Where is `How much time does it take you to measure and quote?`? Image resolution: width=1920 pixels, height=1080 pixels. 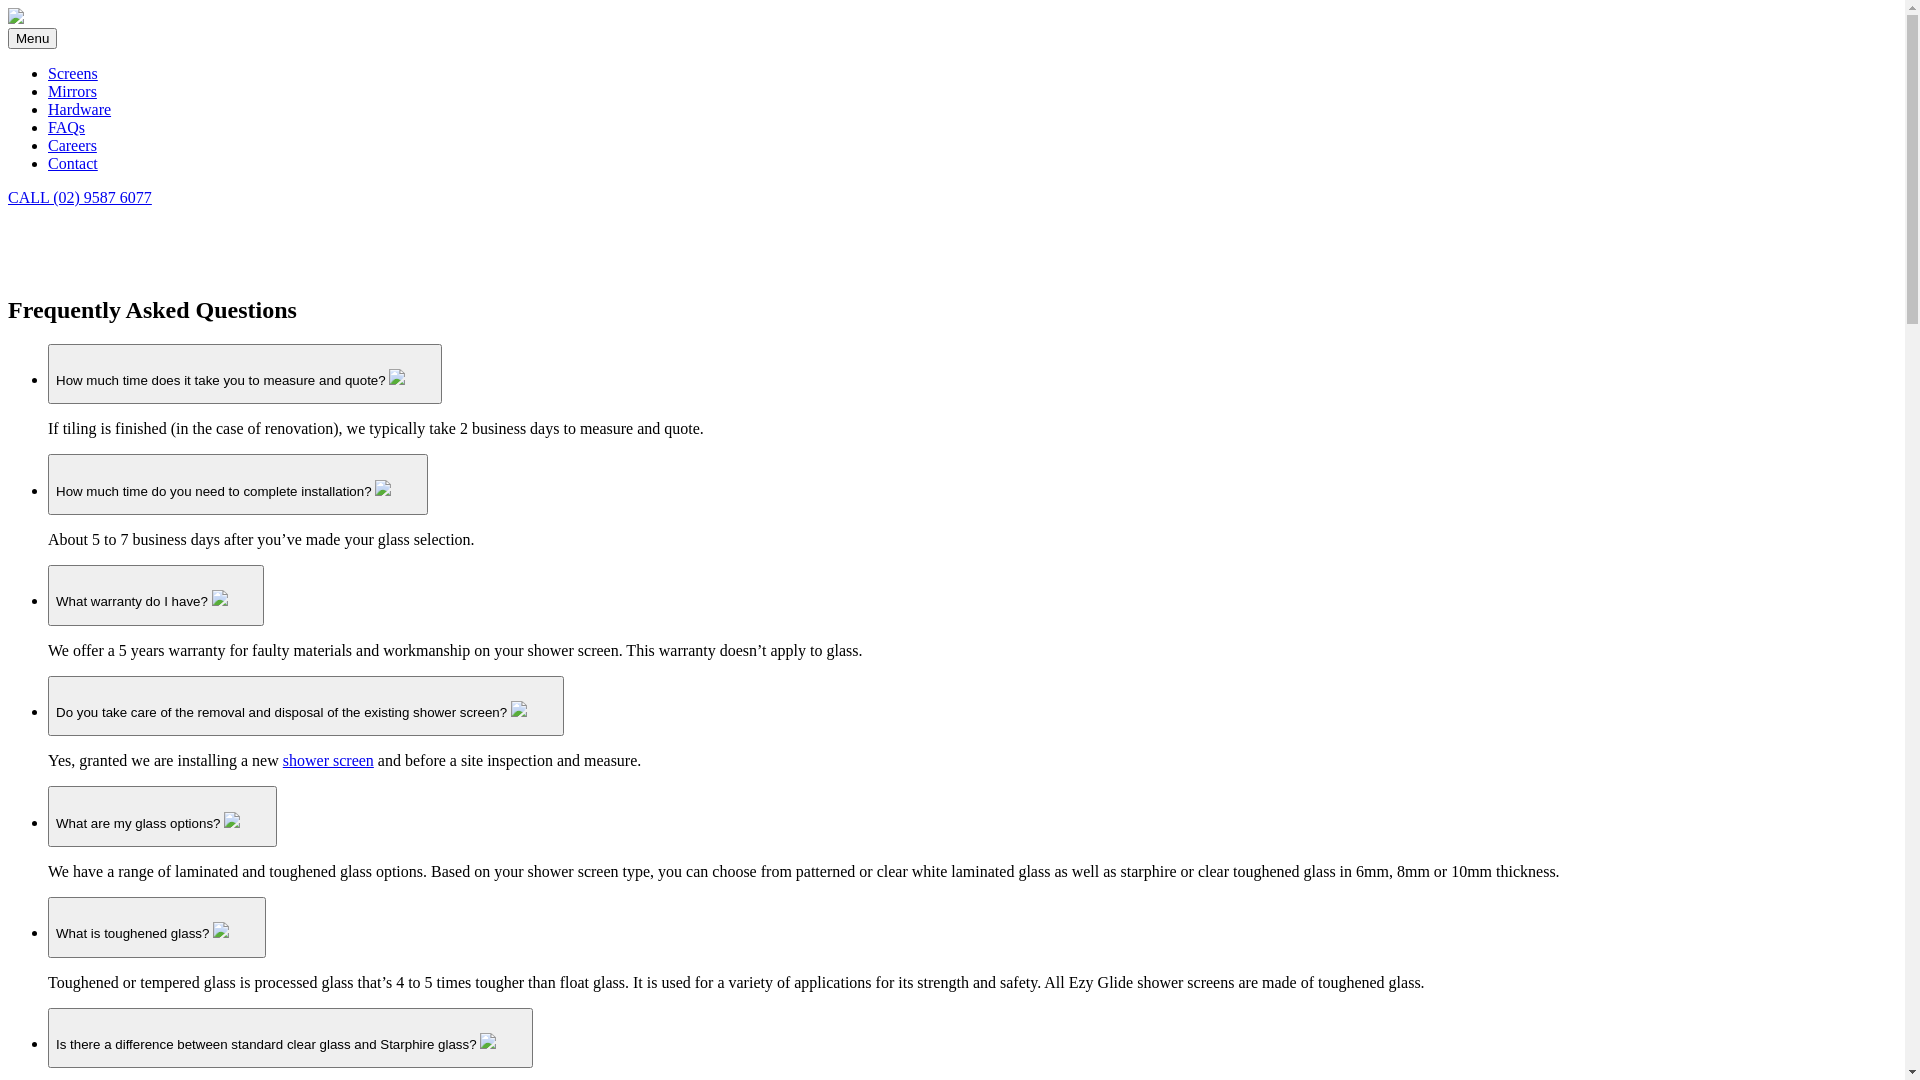 How much time does it take you to measure and quote? is located at coordinates (245, 374).